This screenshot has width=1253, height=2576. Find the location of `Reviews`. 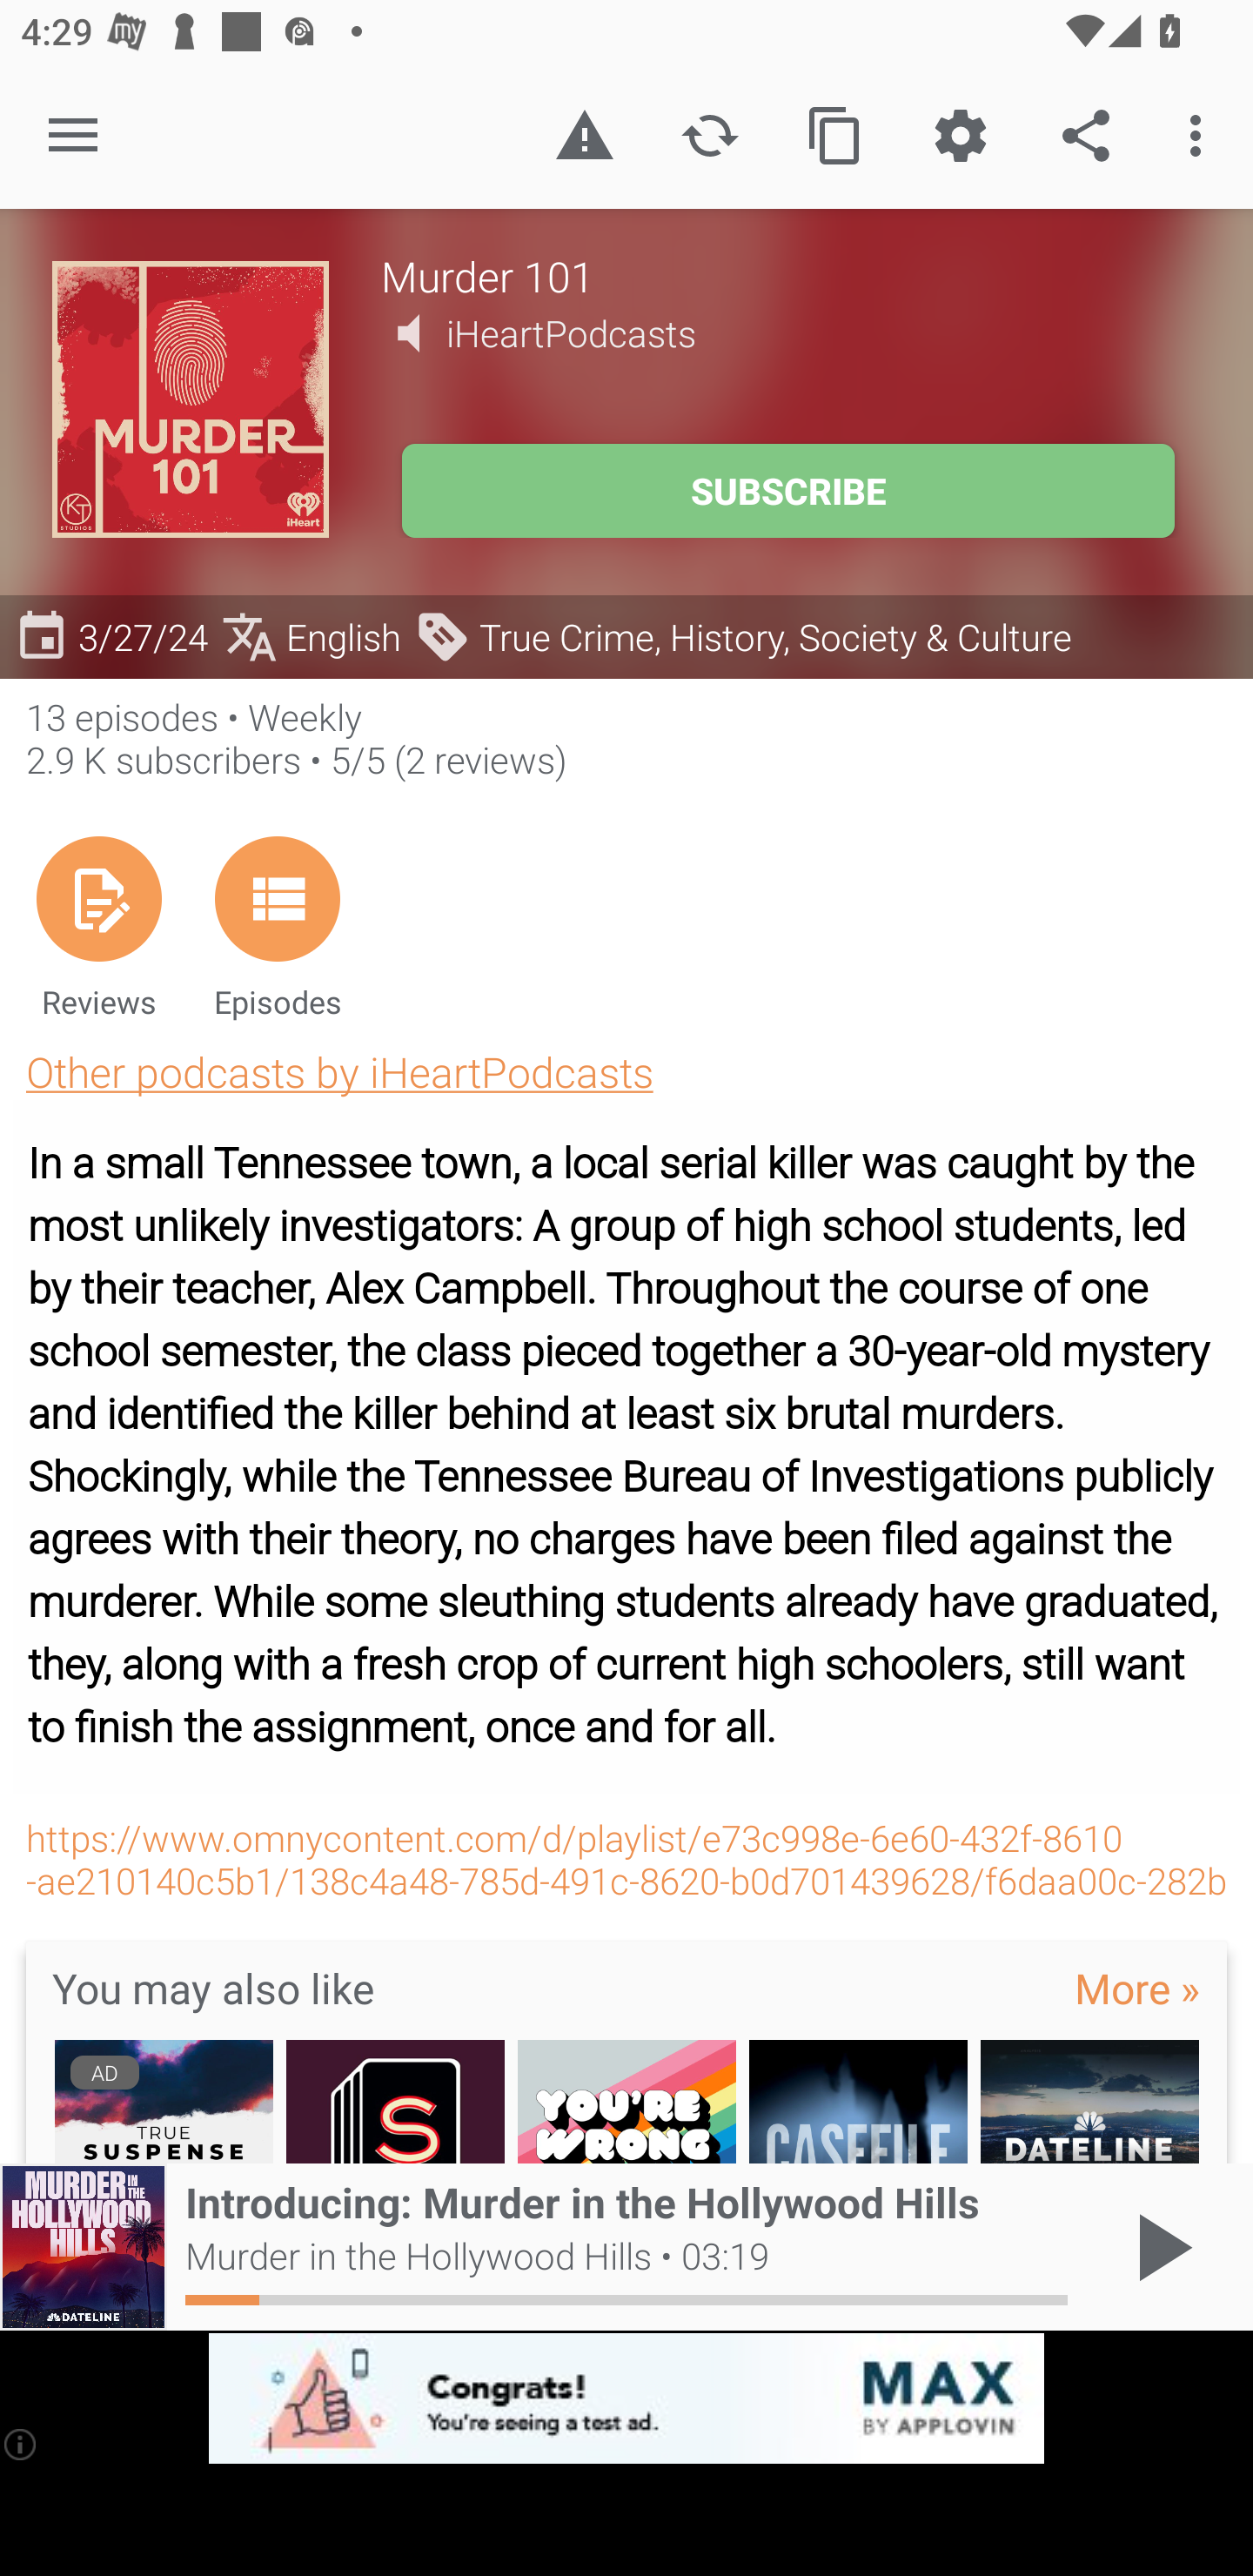

Reviews is located at coordinates (99, 927).